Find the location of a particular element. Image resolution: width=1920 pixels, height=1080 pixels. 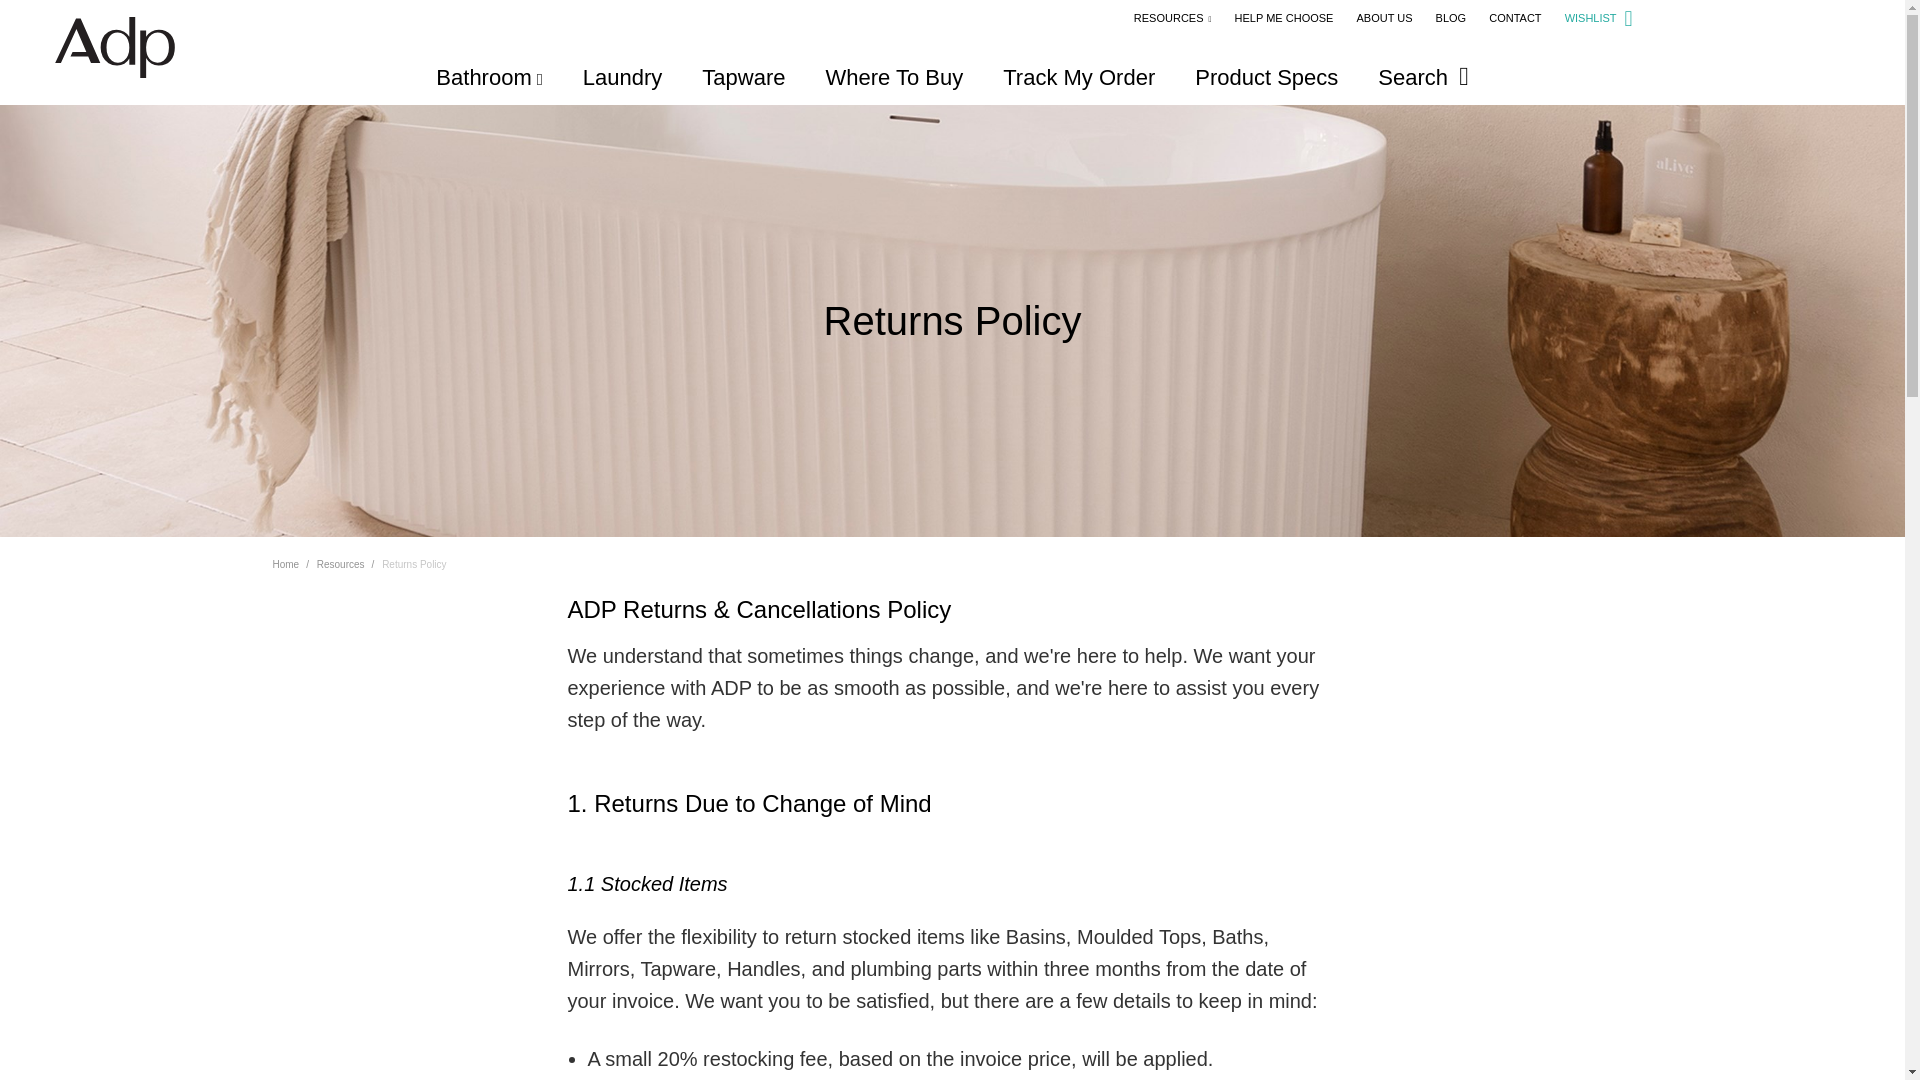

RESOURCES is located at coordinates (1172, 17).